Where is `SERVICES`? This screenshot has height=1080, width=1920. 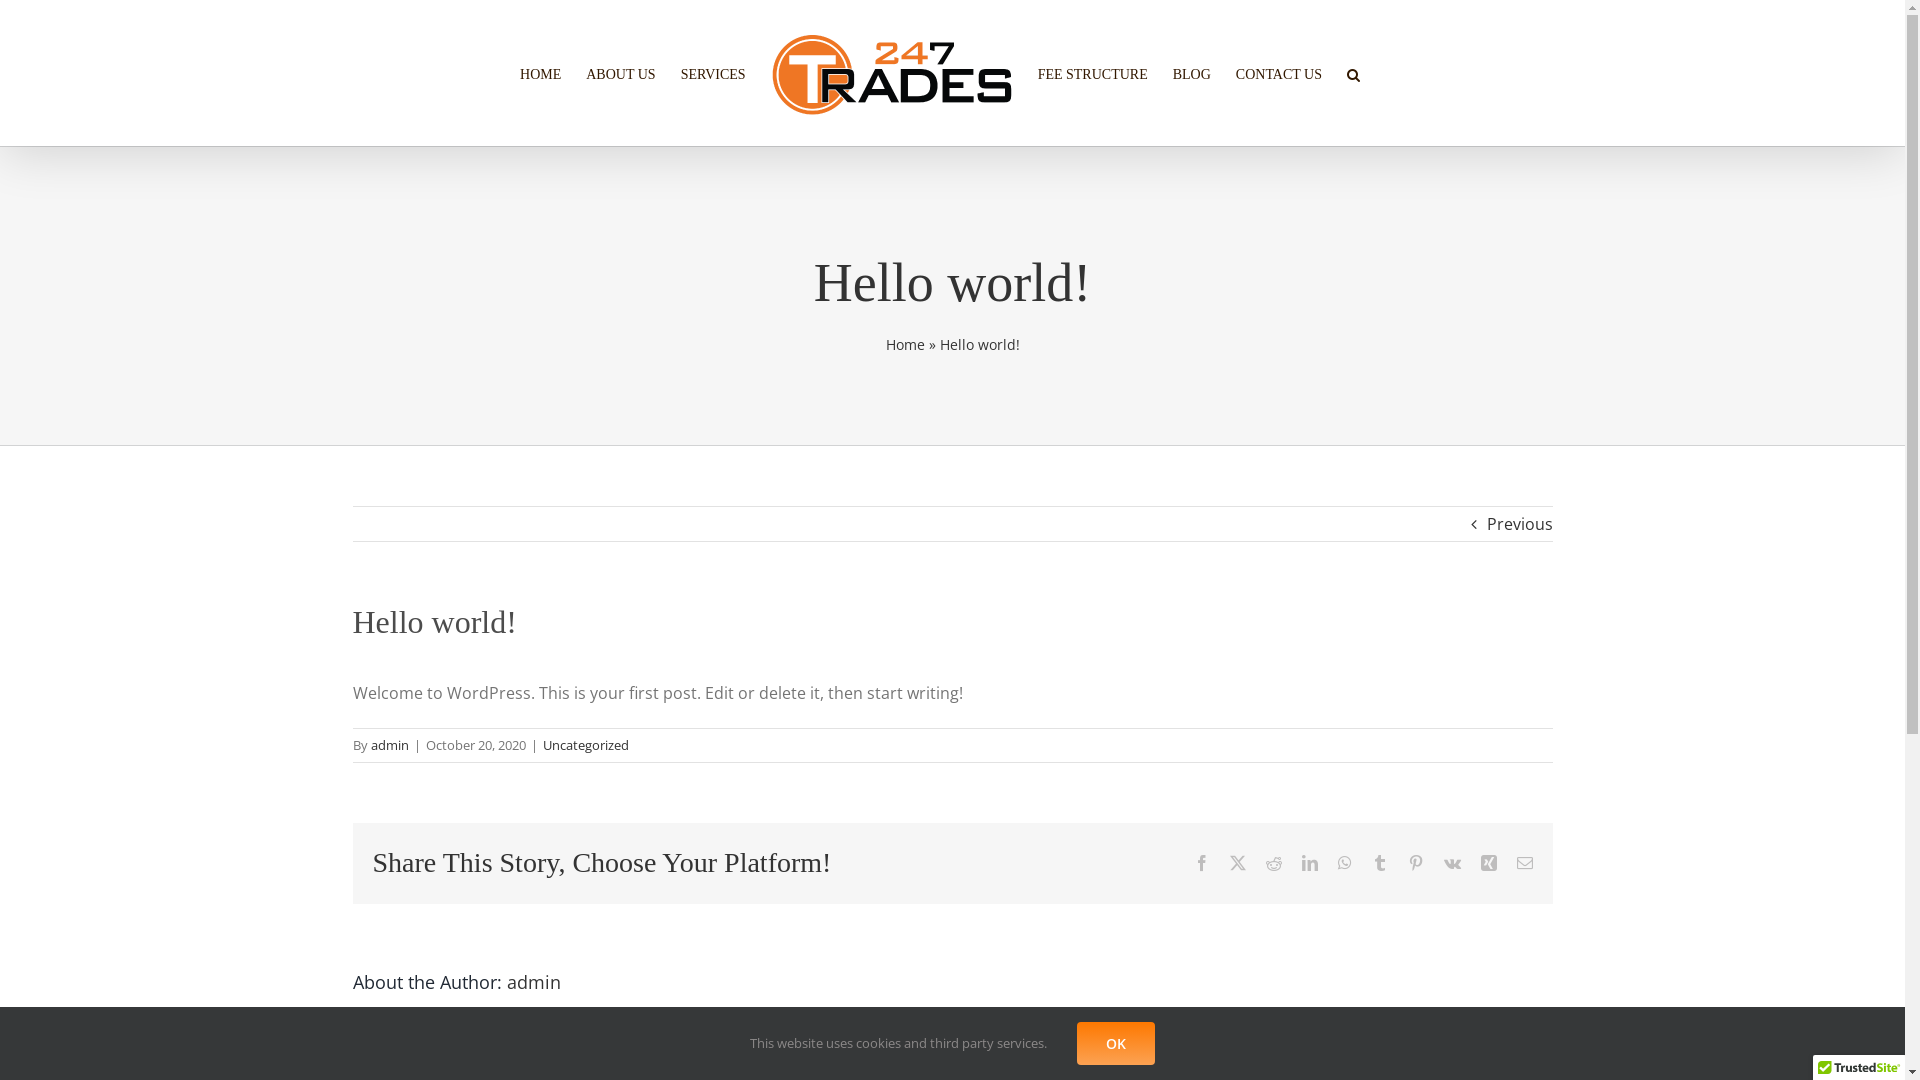
SERVICES is located at coordinates (714, 73).